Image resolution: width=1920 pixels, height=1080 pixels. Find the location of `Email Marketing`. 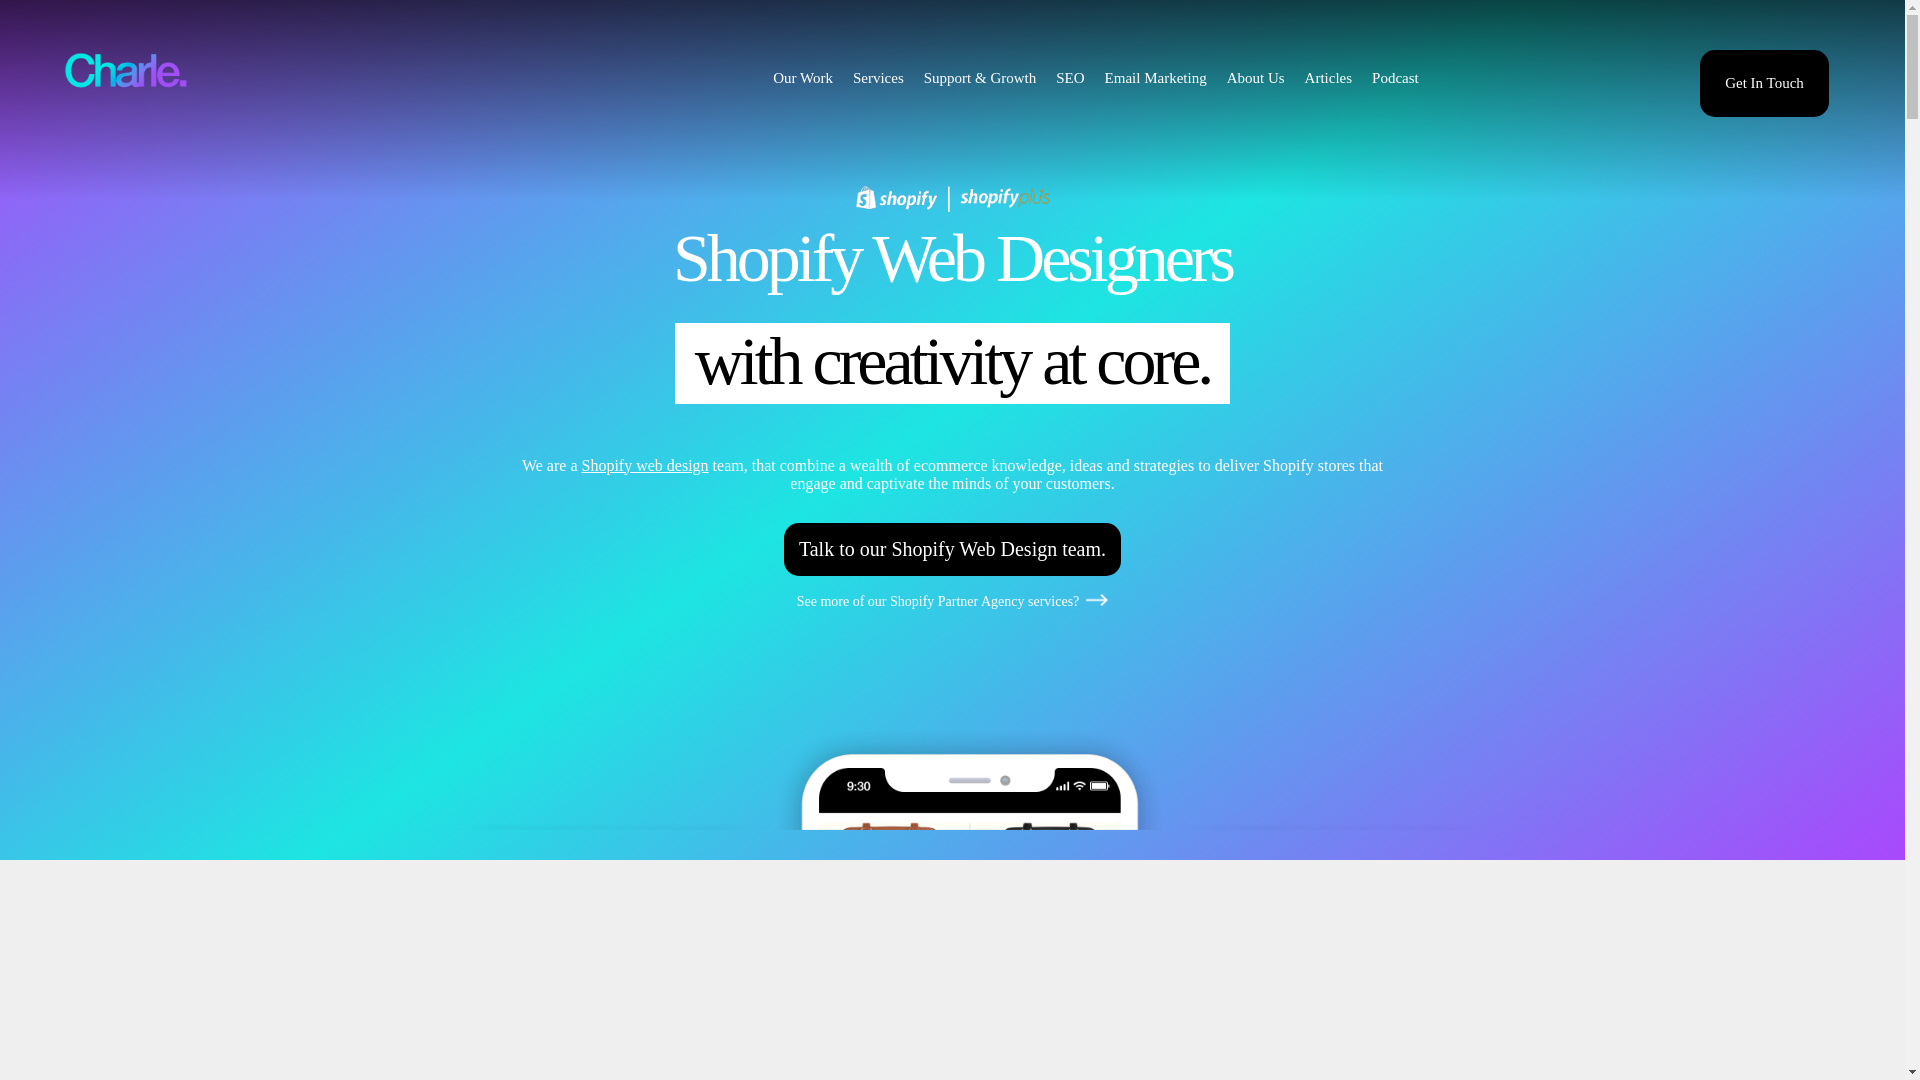

Email Marketing is located at coordinates (1156, 78).